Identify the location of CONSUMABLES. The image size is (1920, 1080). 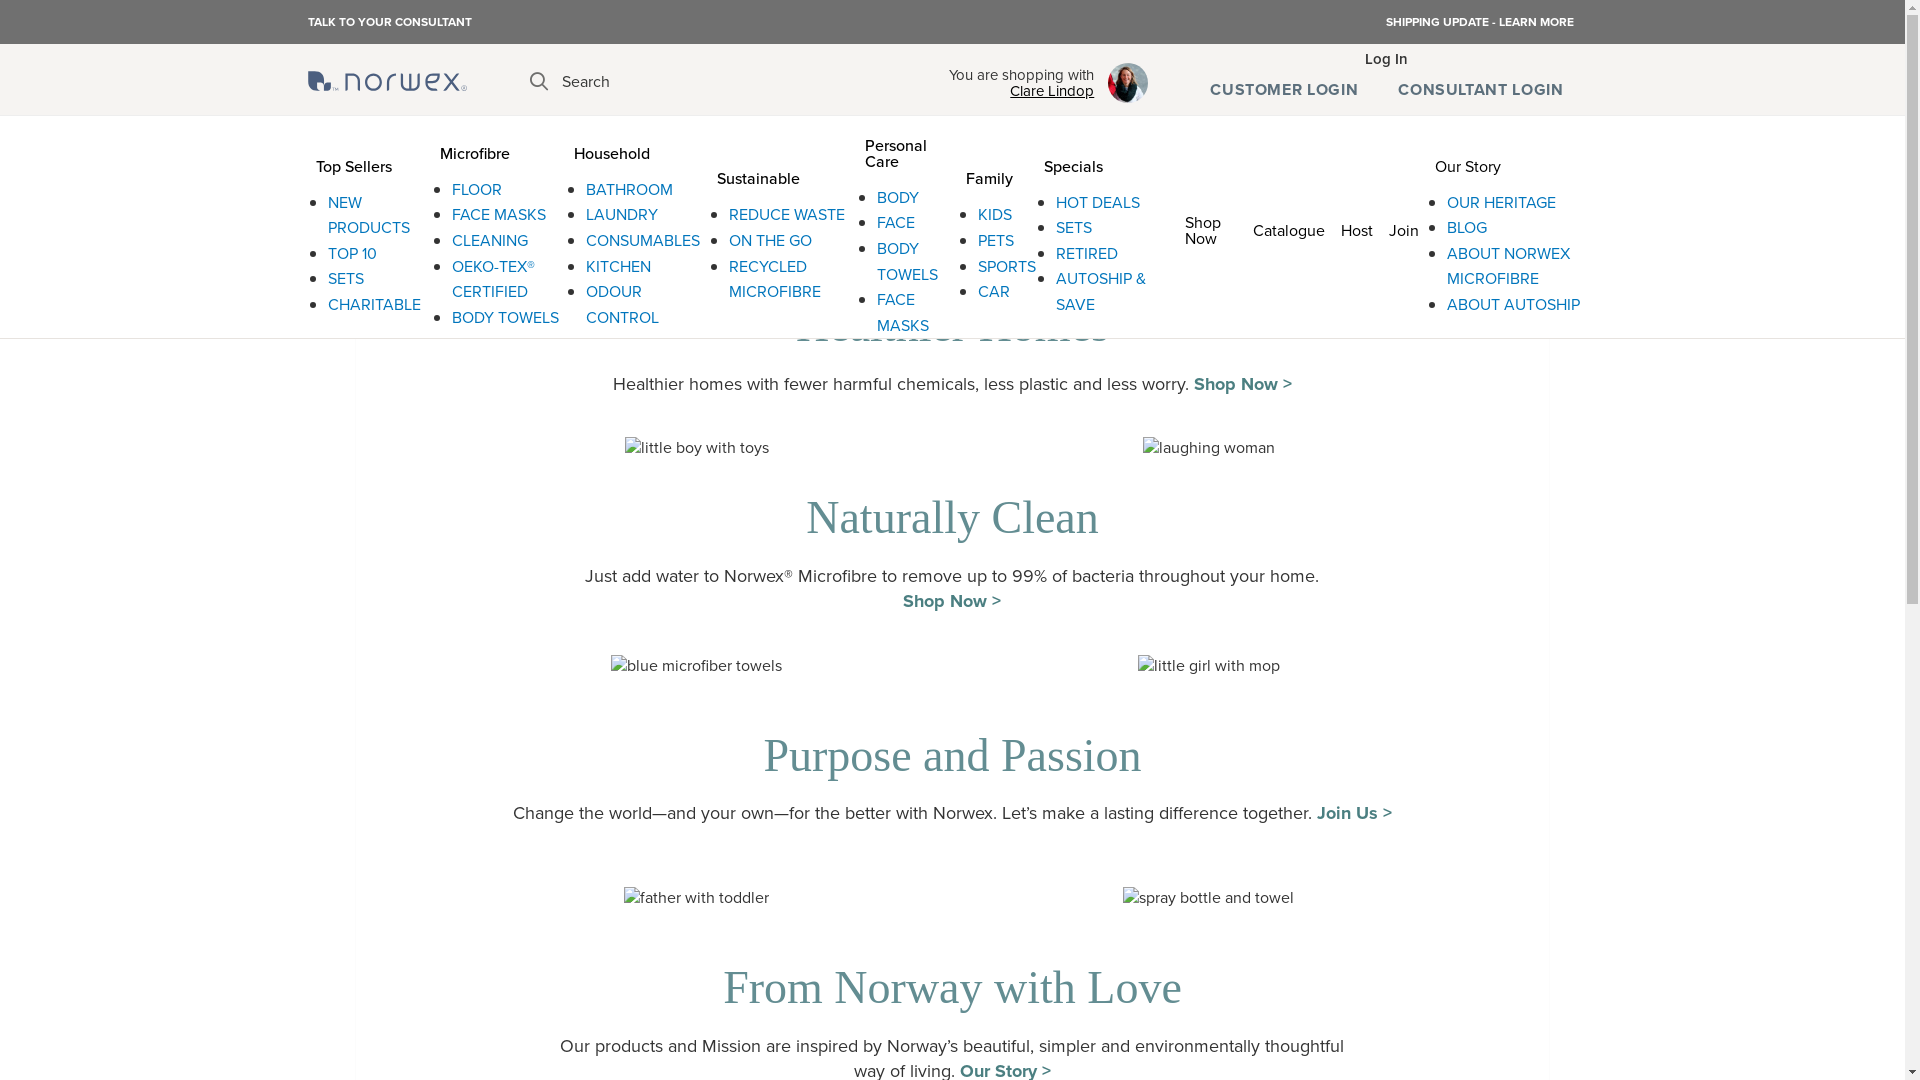
(643, 240).